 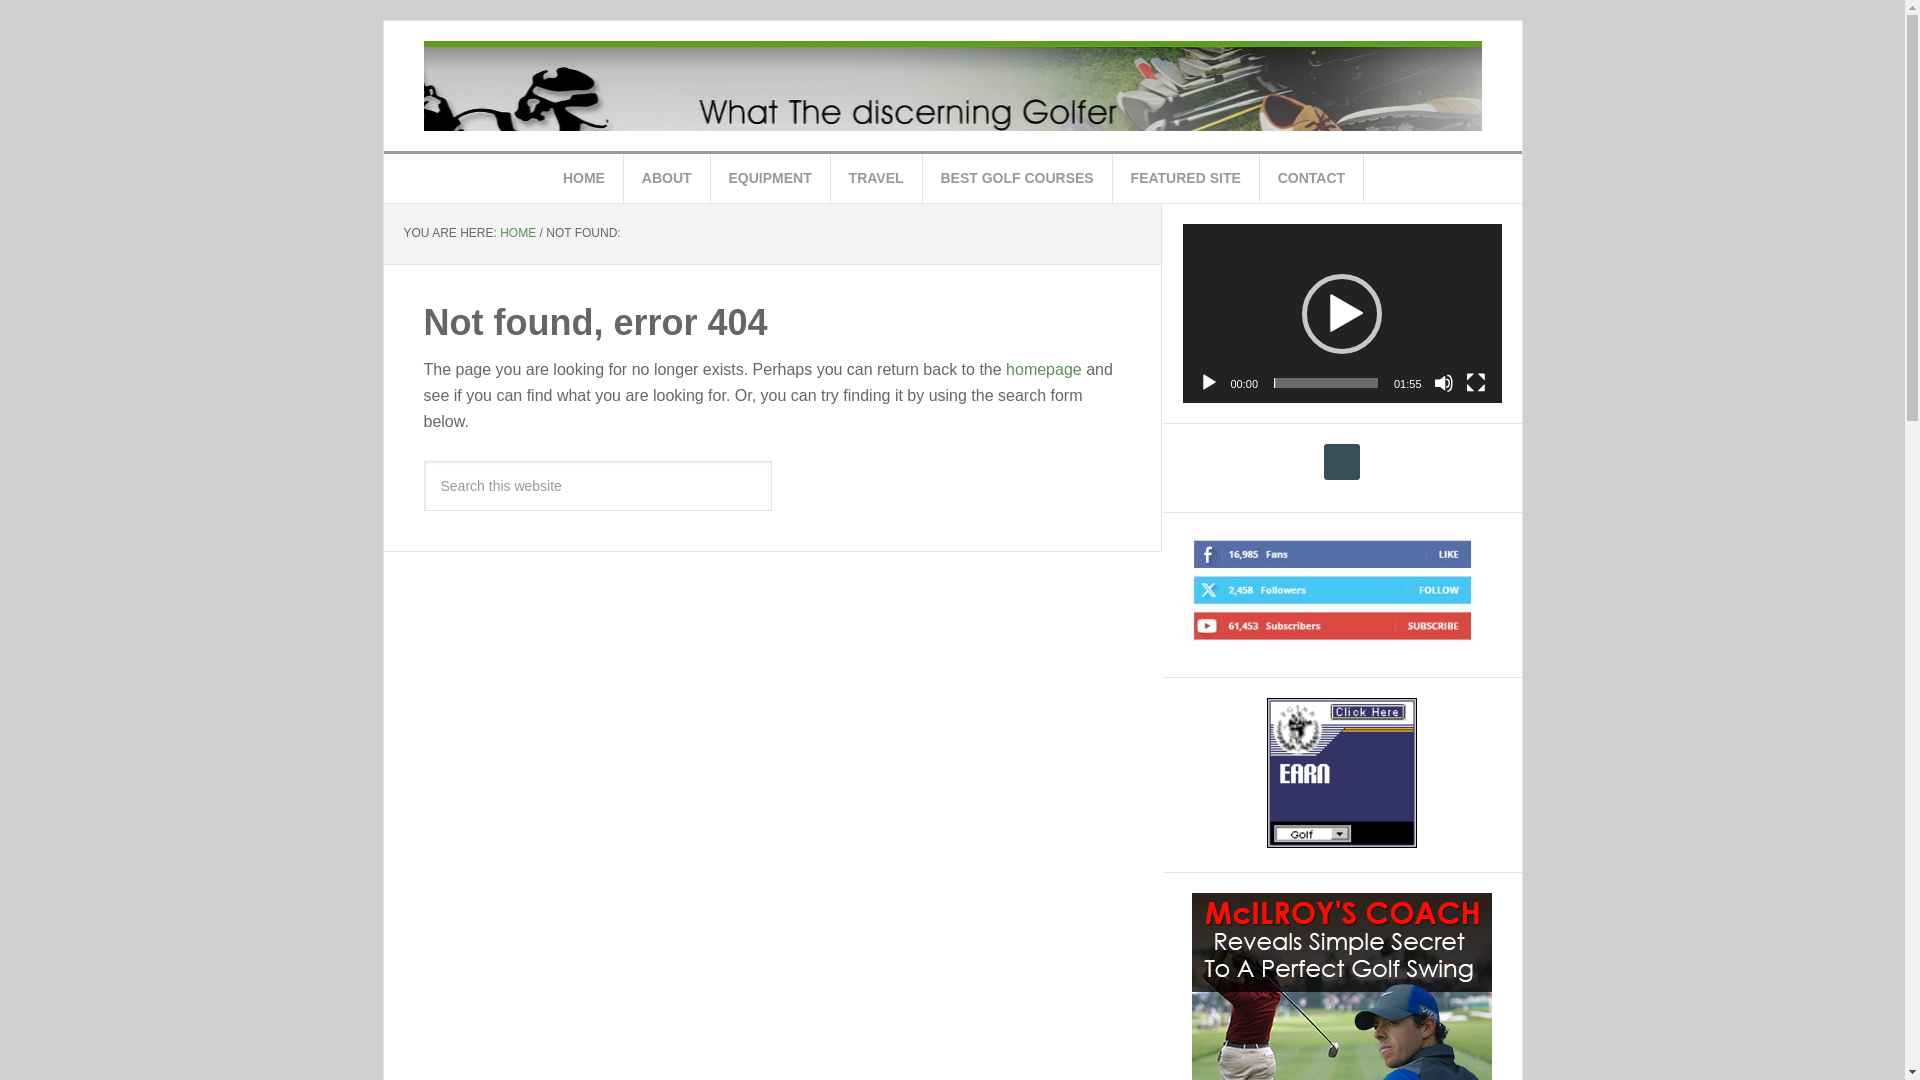 What do you see at coordinates (1208, 382) in the screenshot?
I see `Play` at bounding box center [1208, 382].